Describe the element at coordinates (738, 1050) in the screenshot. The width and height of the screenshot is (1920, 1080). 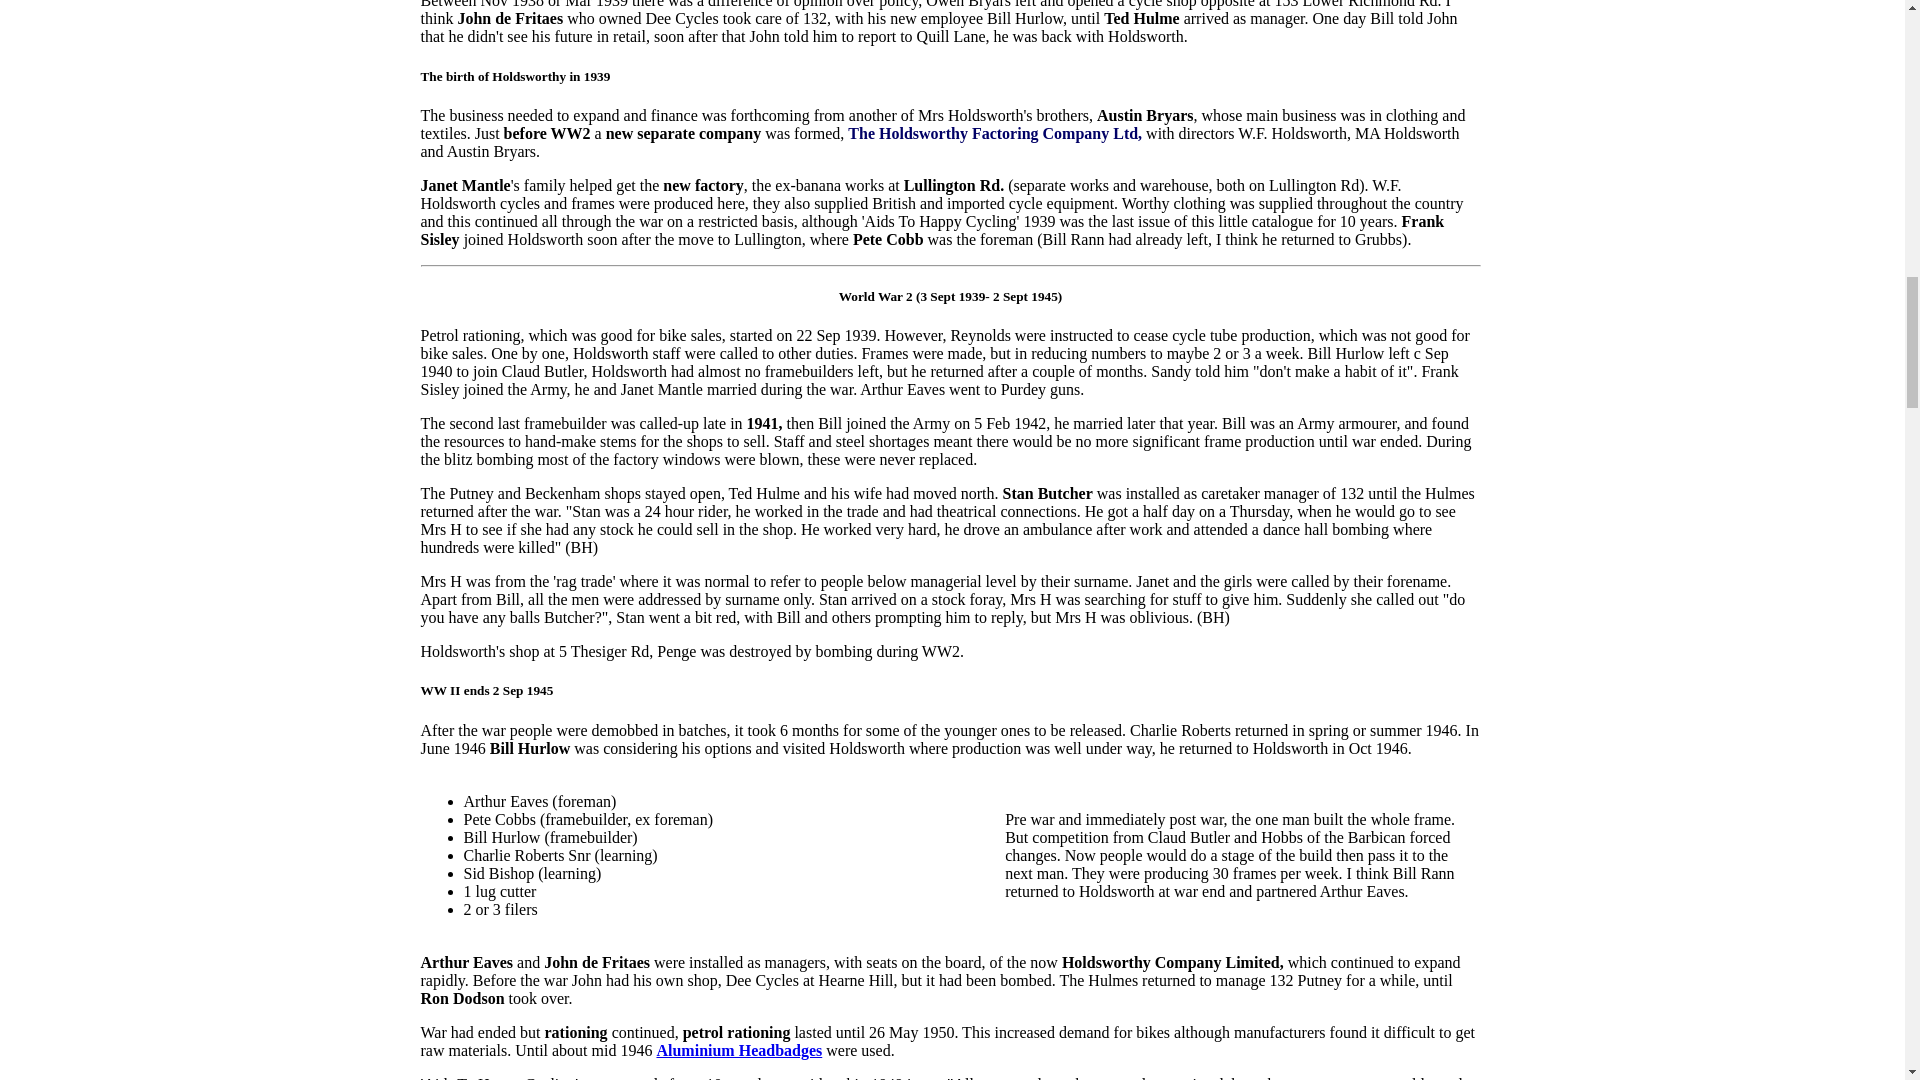
I see `Aluminium Headbadges` at that location.